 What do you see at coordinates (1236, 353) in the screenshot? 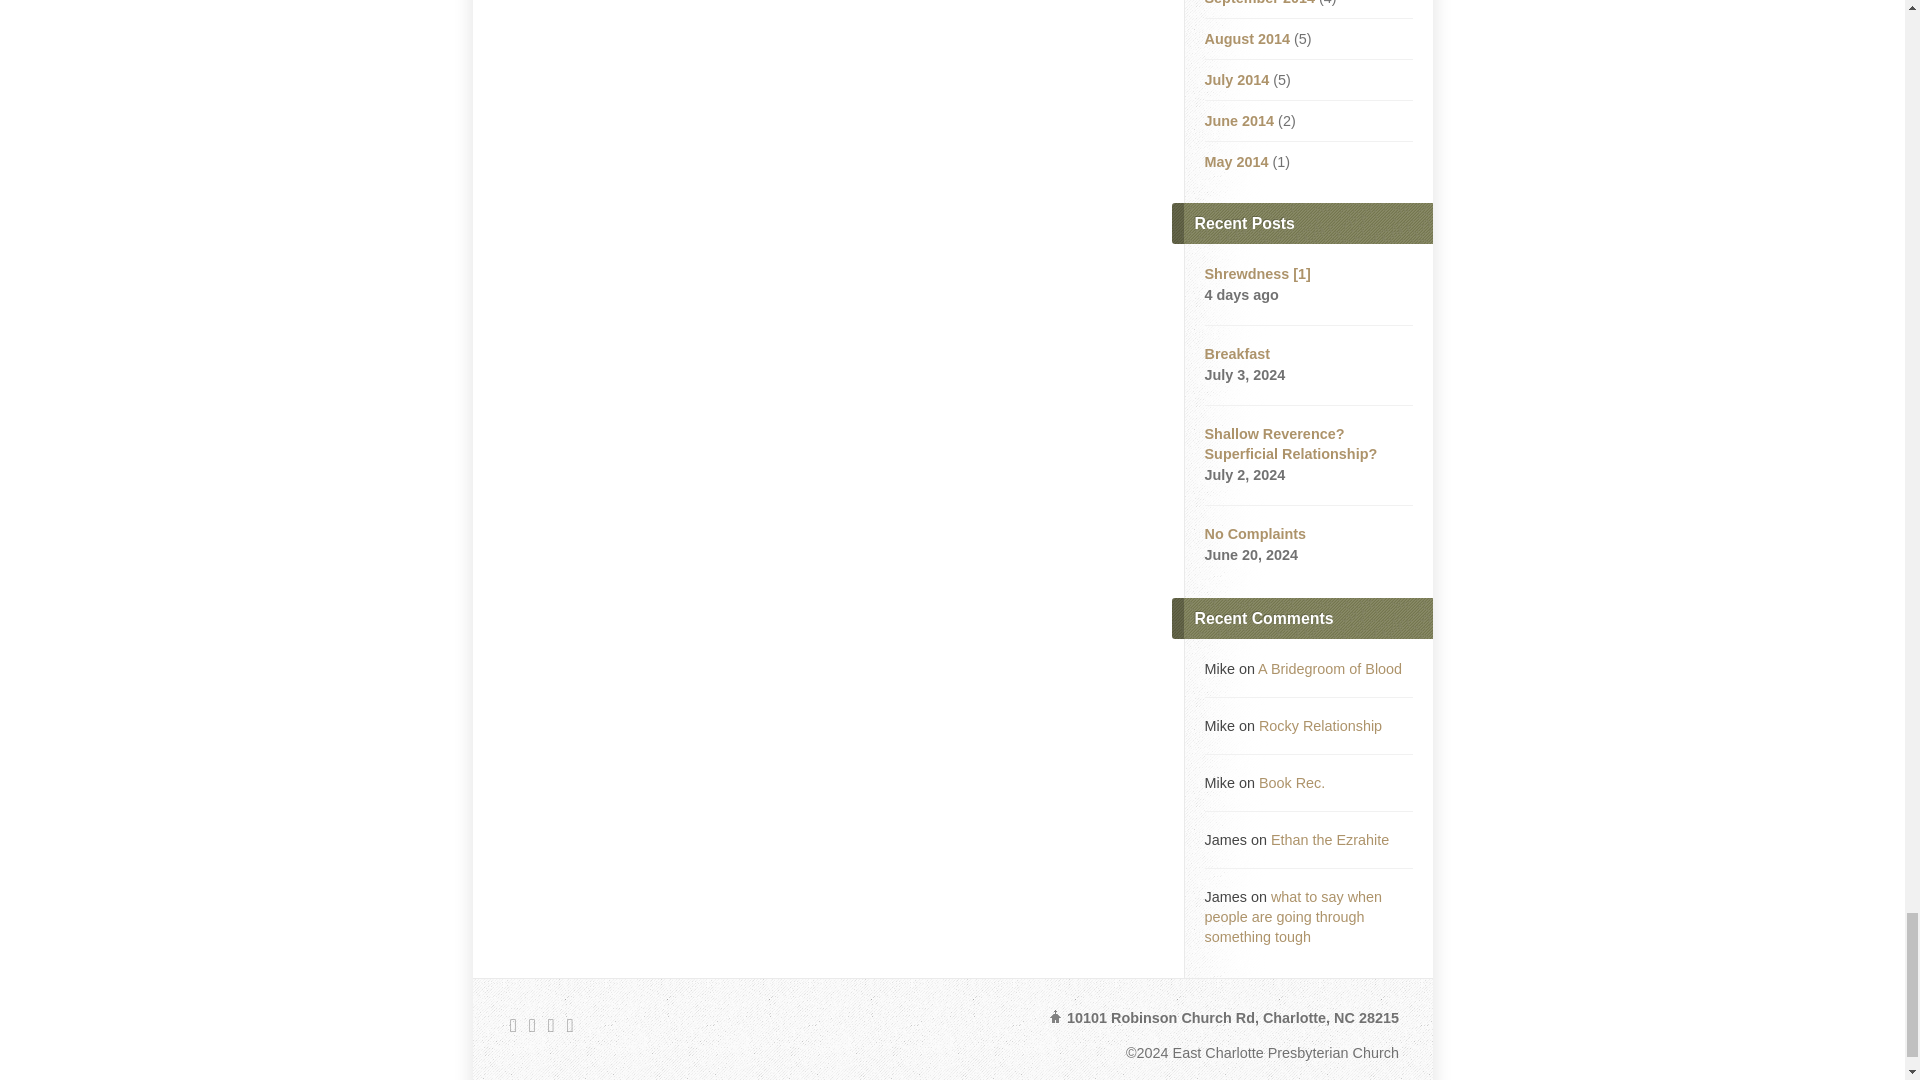
I see `Breakfast` at bounding box center [1236, 353].